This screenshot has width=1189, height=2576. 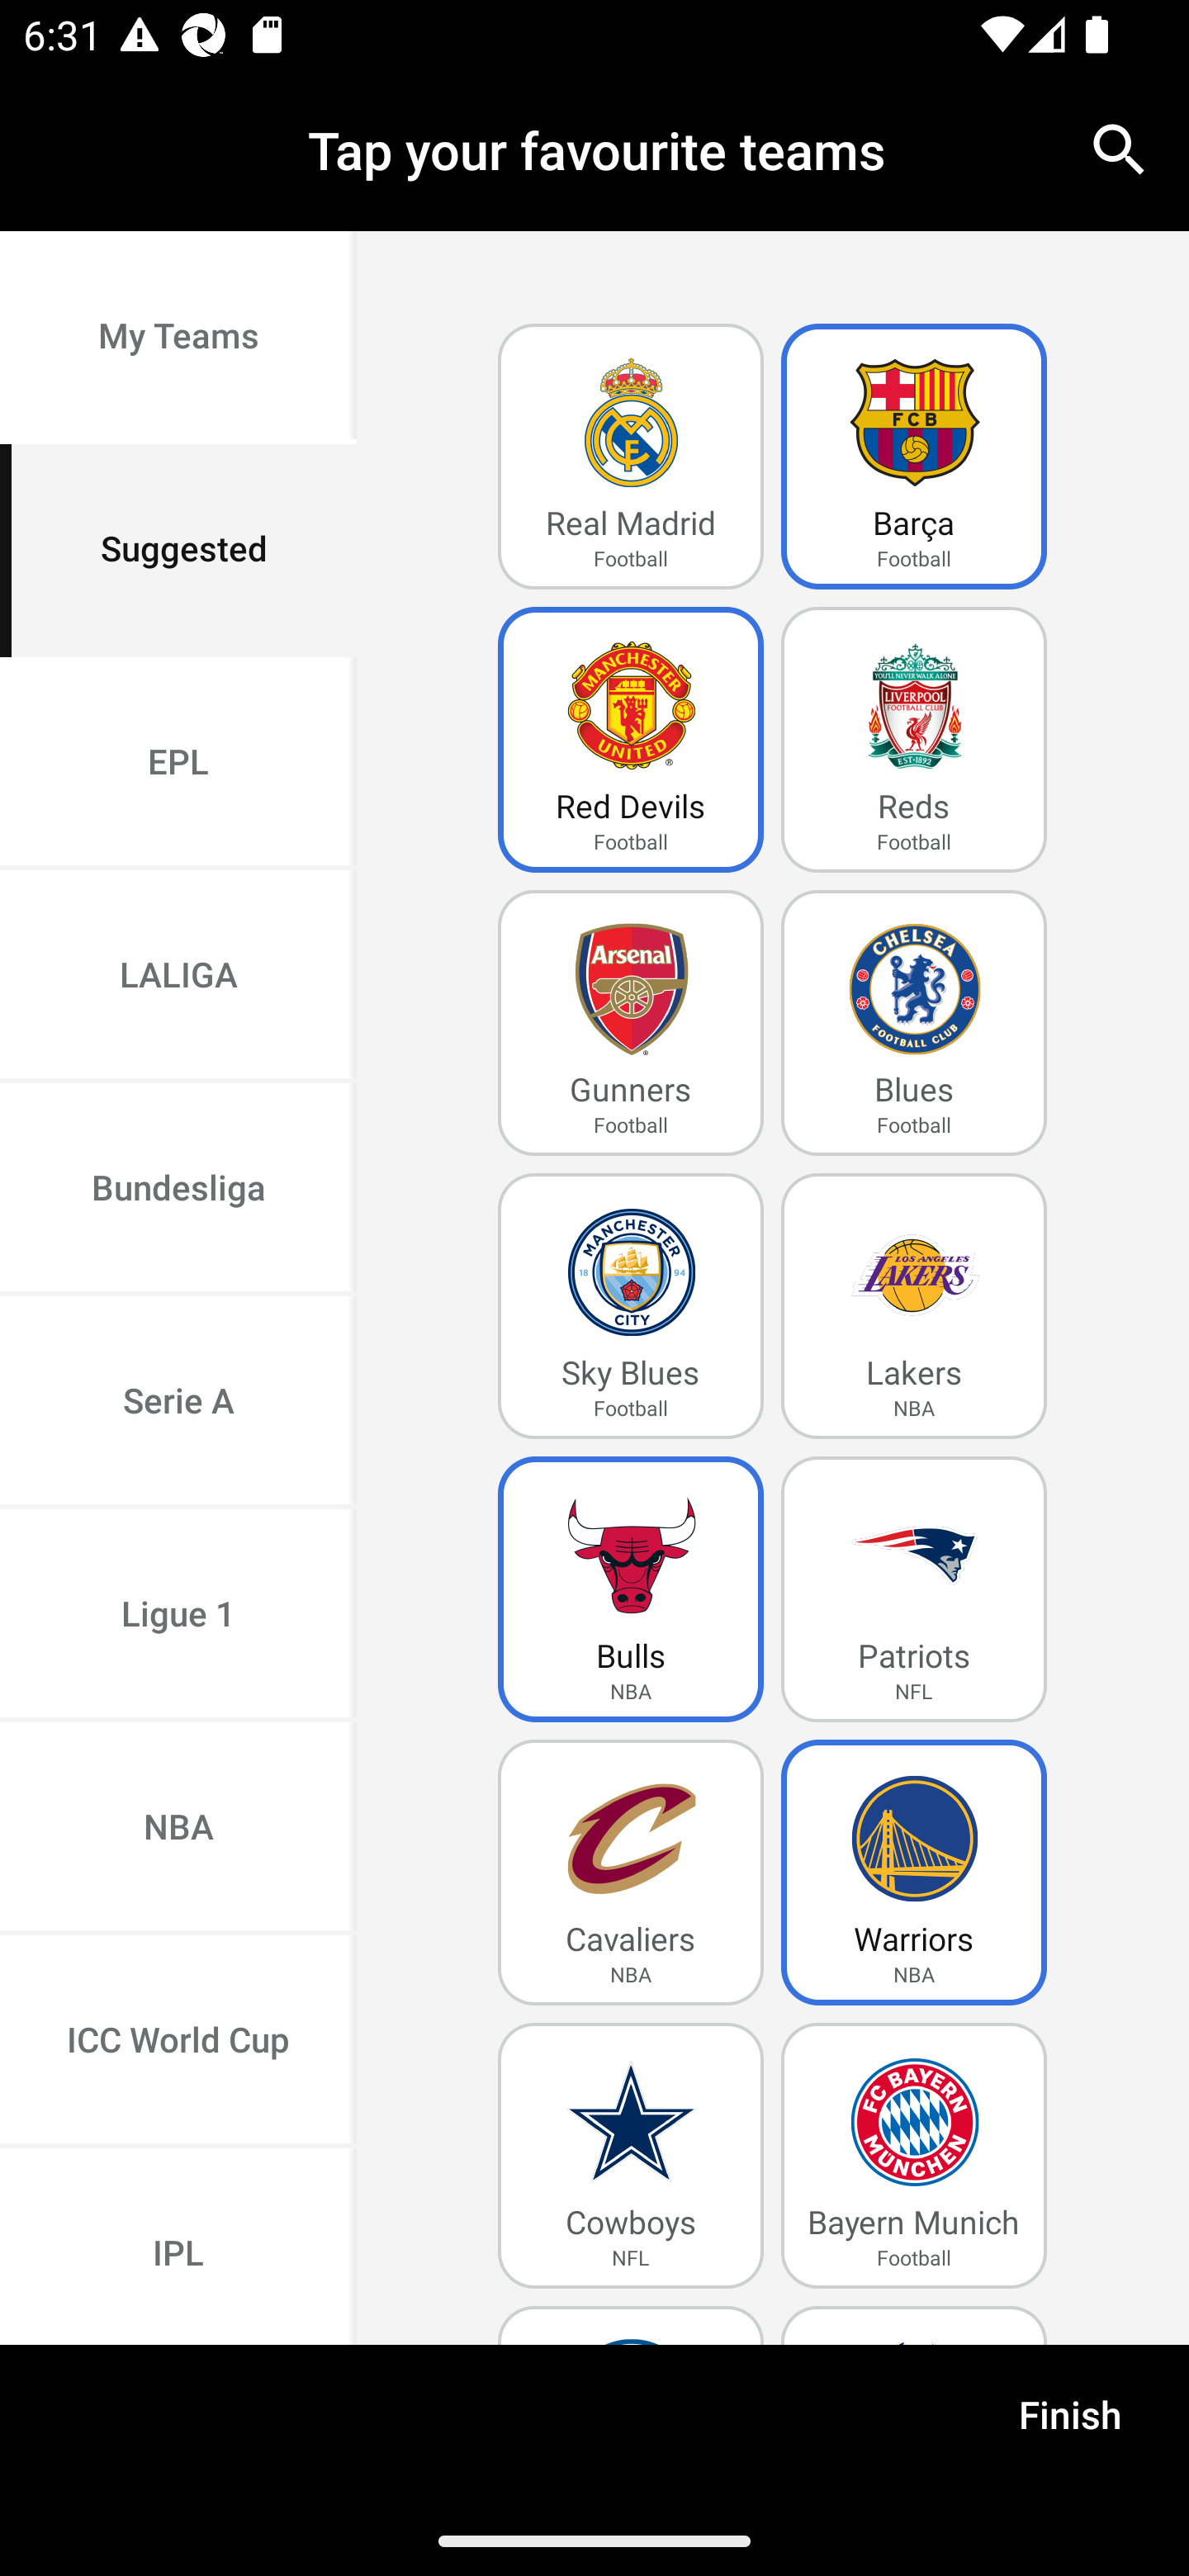 I want to click on Bundesliga, so click(x=178, y=1191).